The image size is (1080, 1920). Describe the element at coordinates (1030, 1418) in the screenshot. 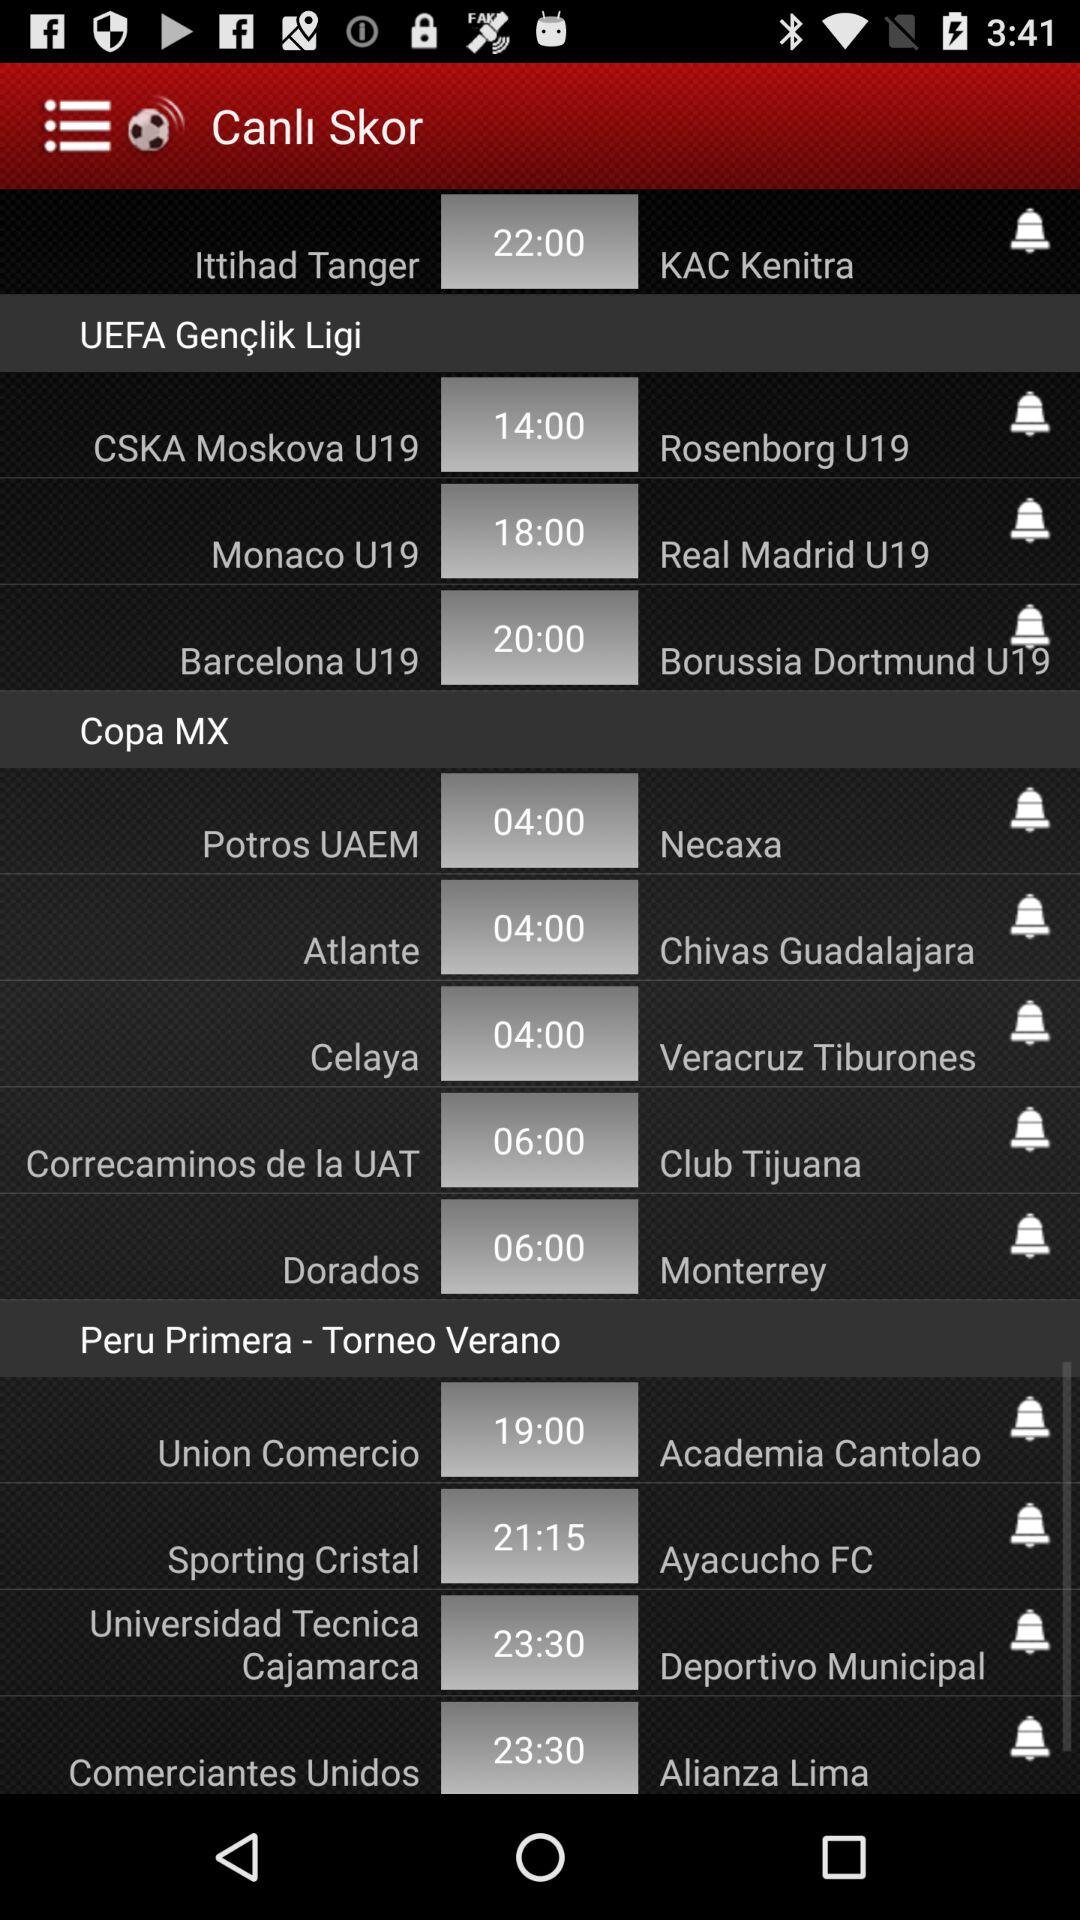

I see `see notification` at that location.